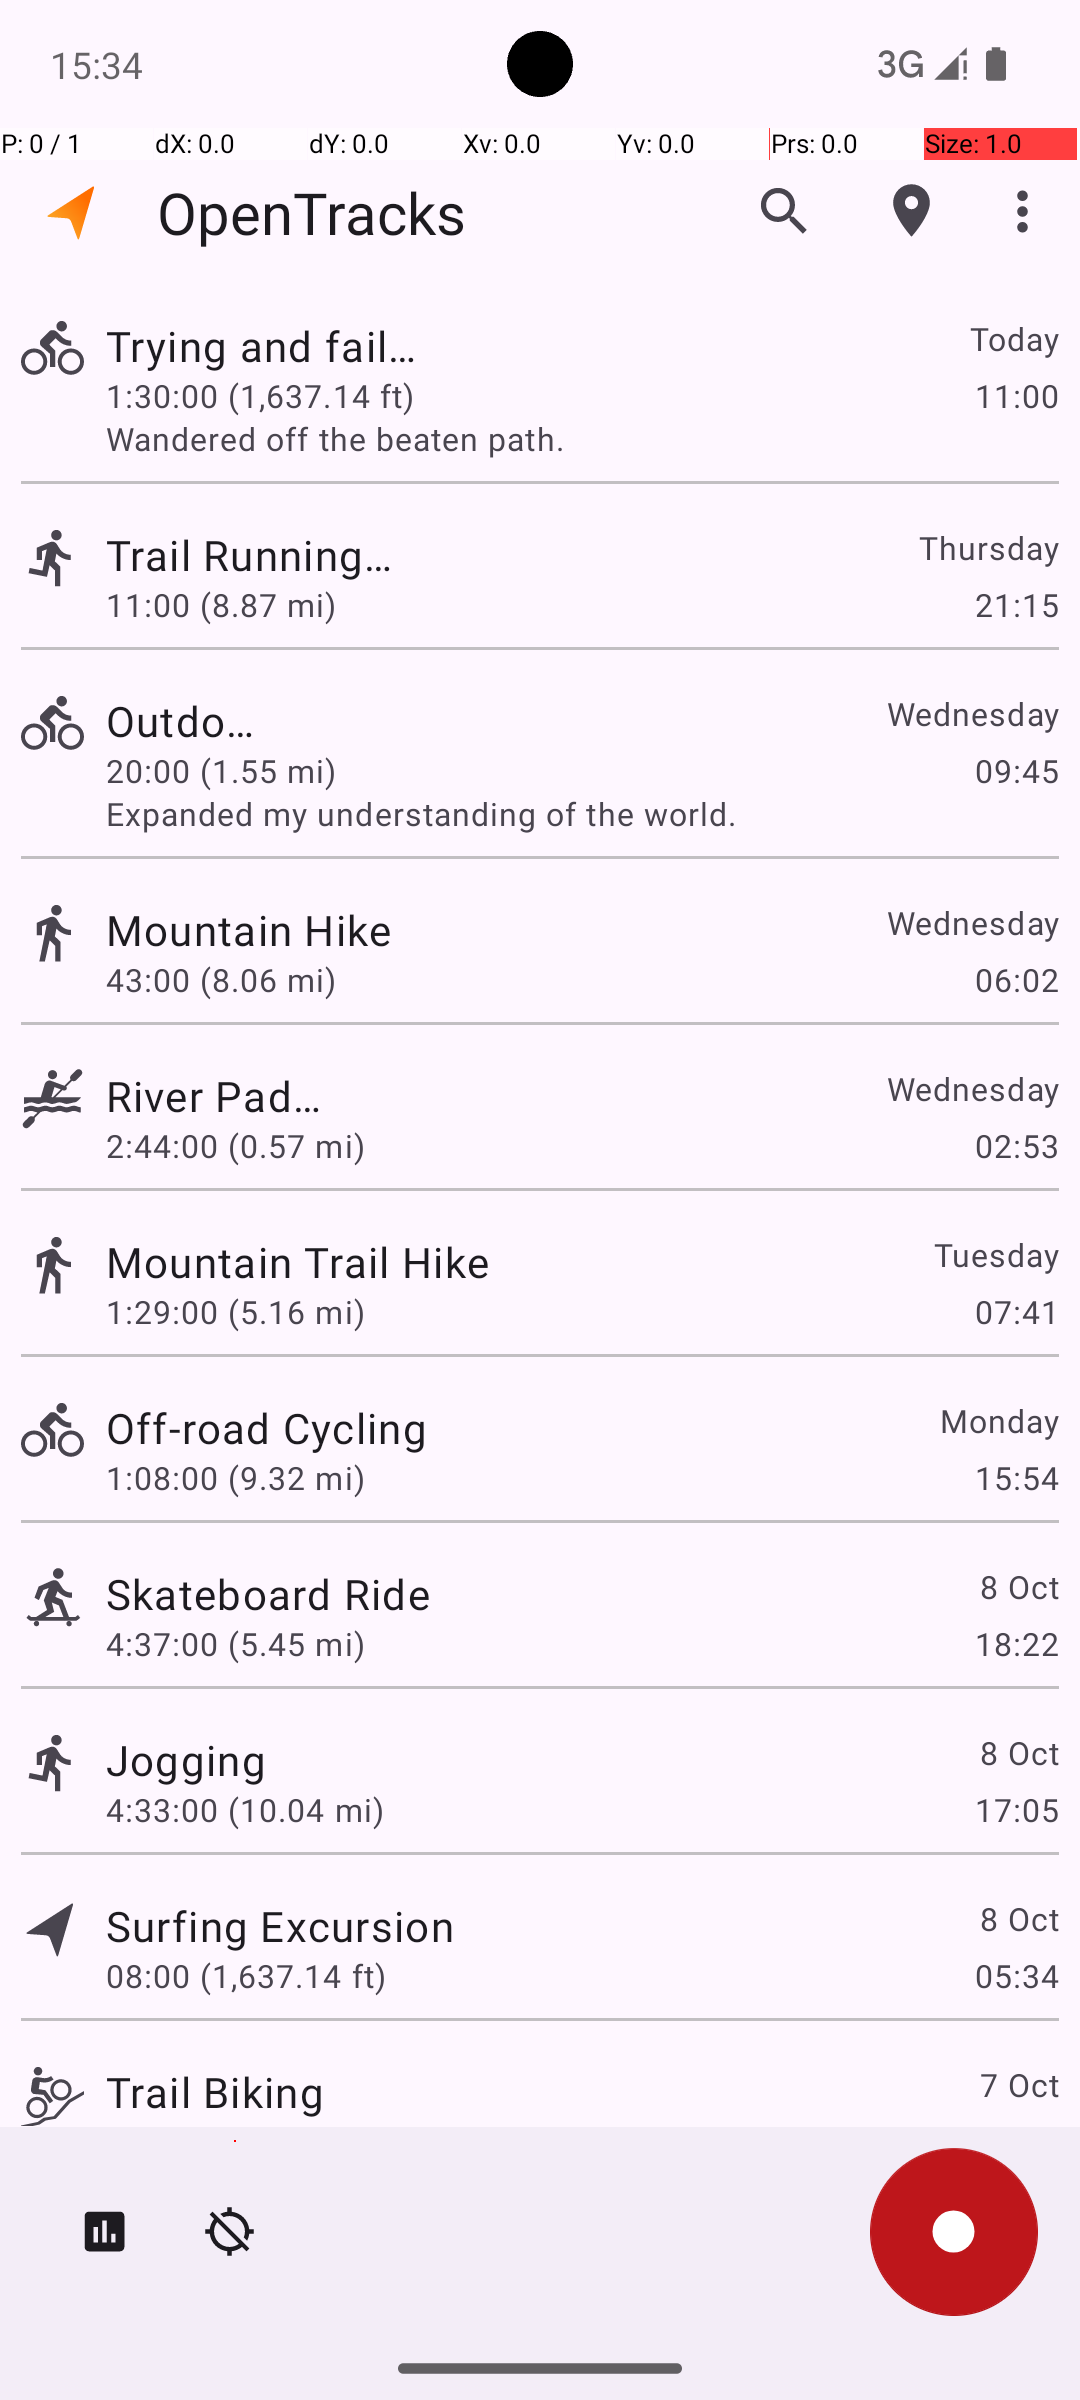 The height and width of the screenshot is (2400, 1080). I want to click on Mountain Hike, so click(280, 930).